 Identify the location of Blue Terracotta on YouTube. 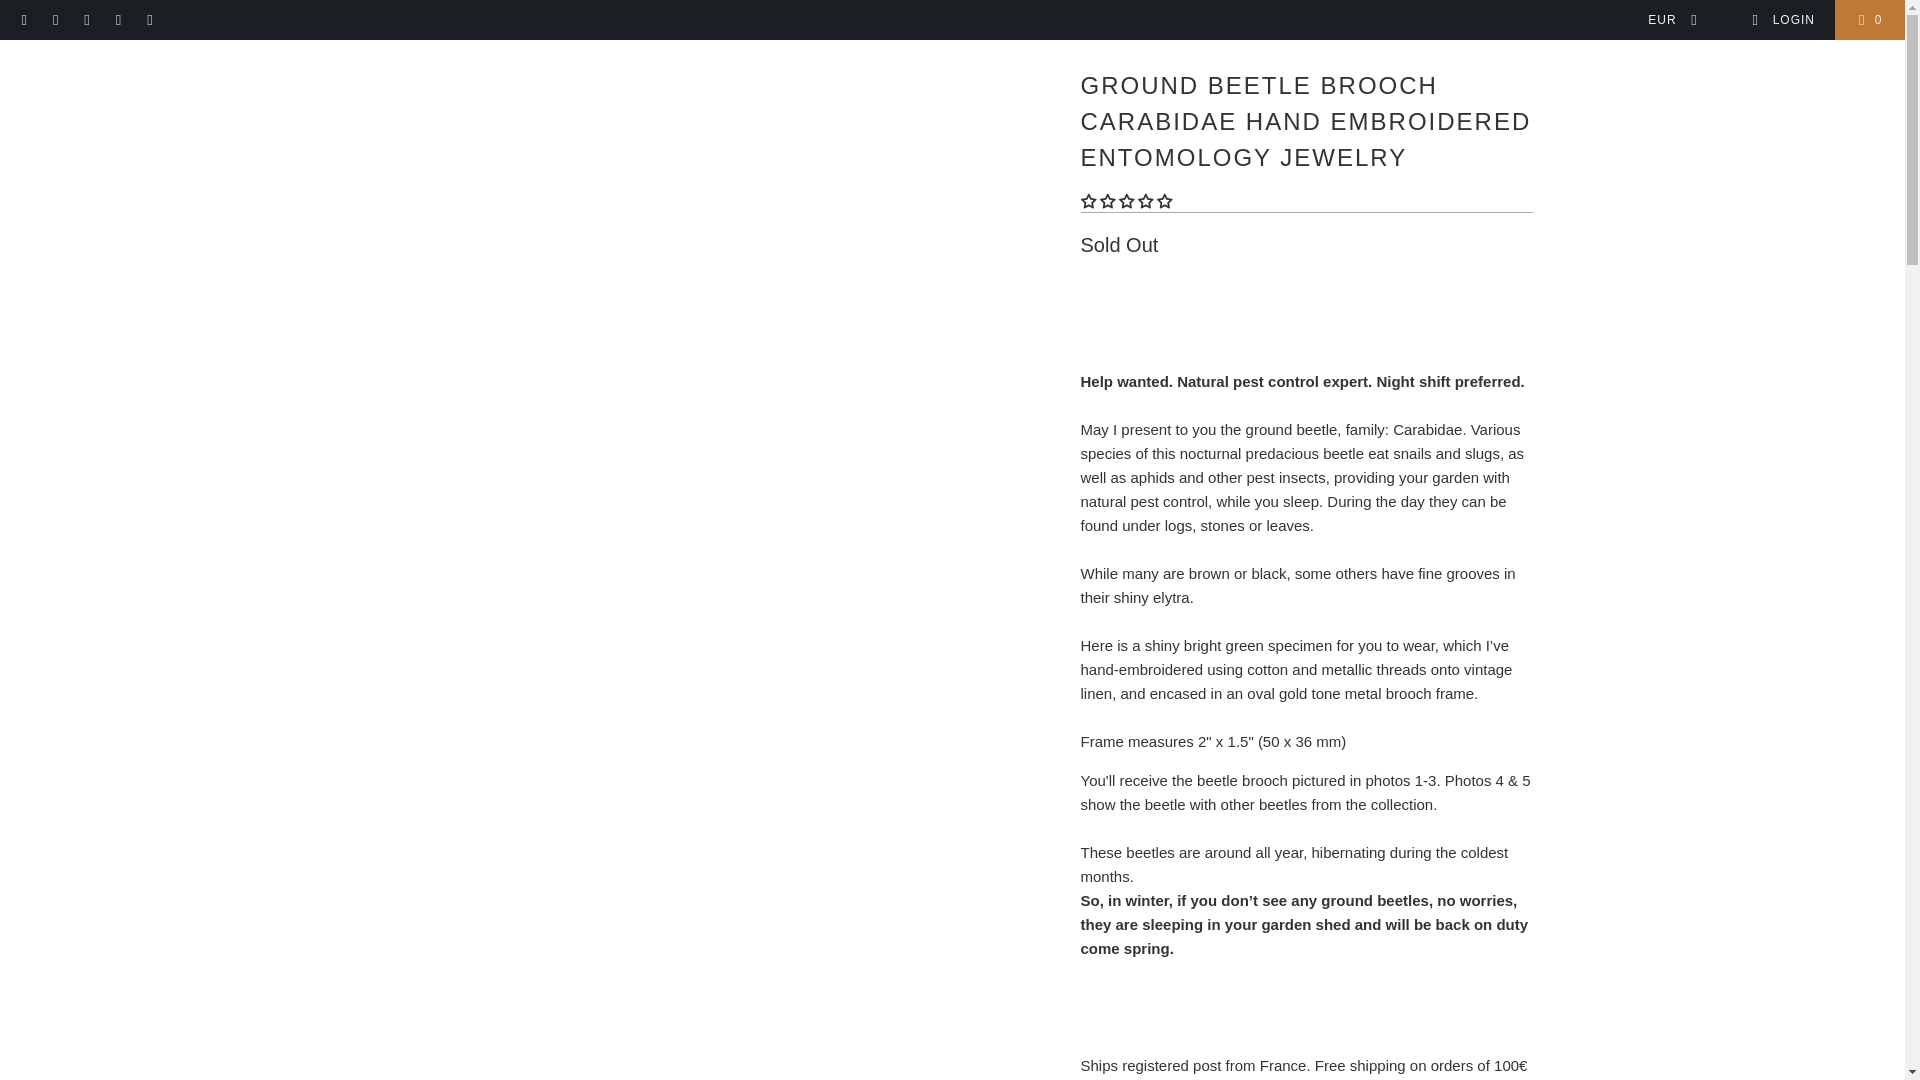
(86, 20).